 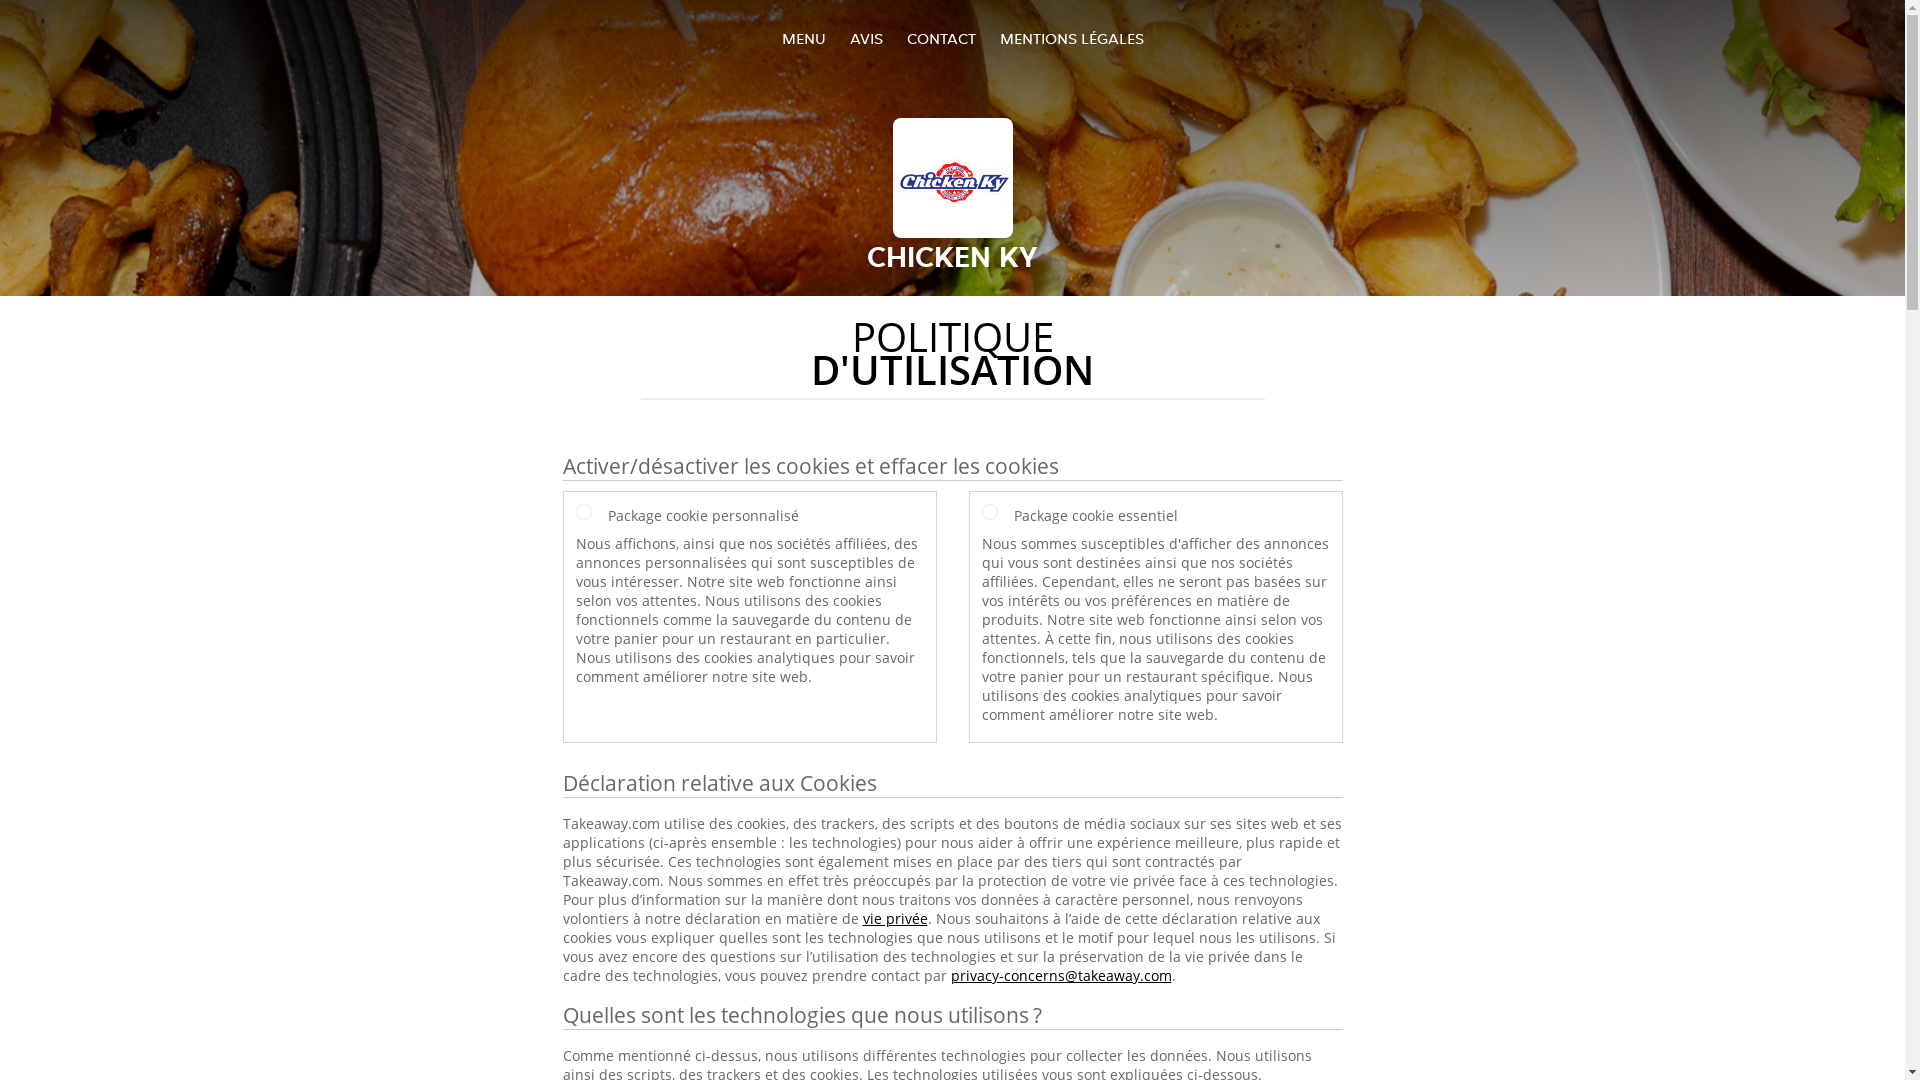 What do you see at coordinates (804, 38) in the screenshot?
I see `MENU` at bounding box center [804, 38].